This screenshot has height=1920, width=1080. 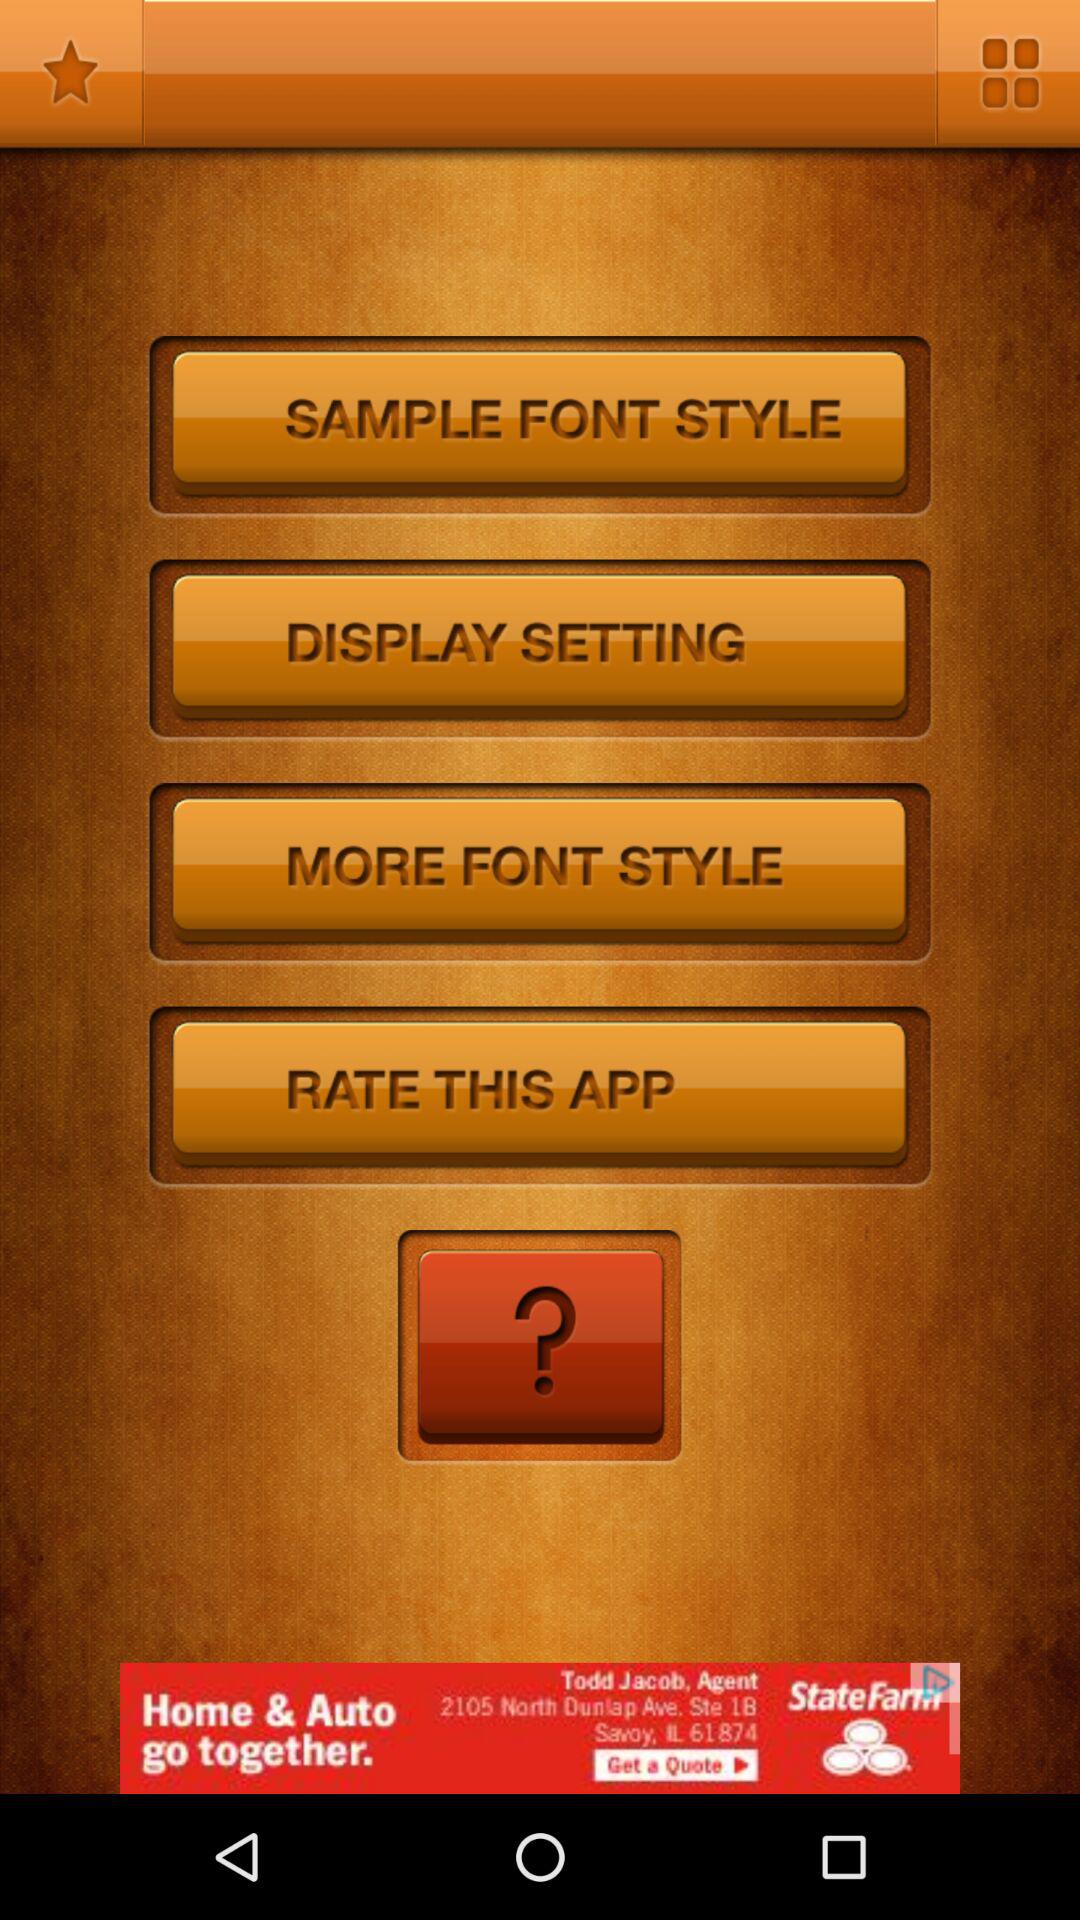 What do you see at coordinates (540, 1728) in the screenshot?
I see `select the add` at bounding box center [540, 1728].